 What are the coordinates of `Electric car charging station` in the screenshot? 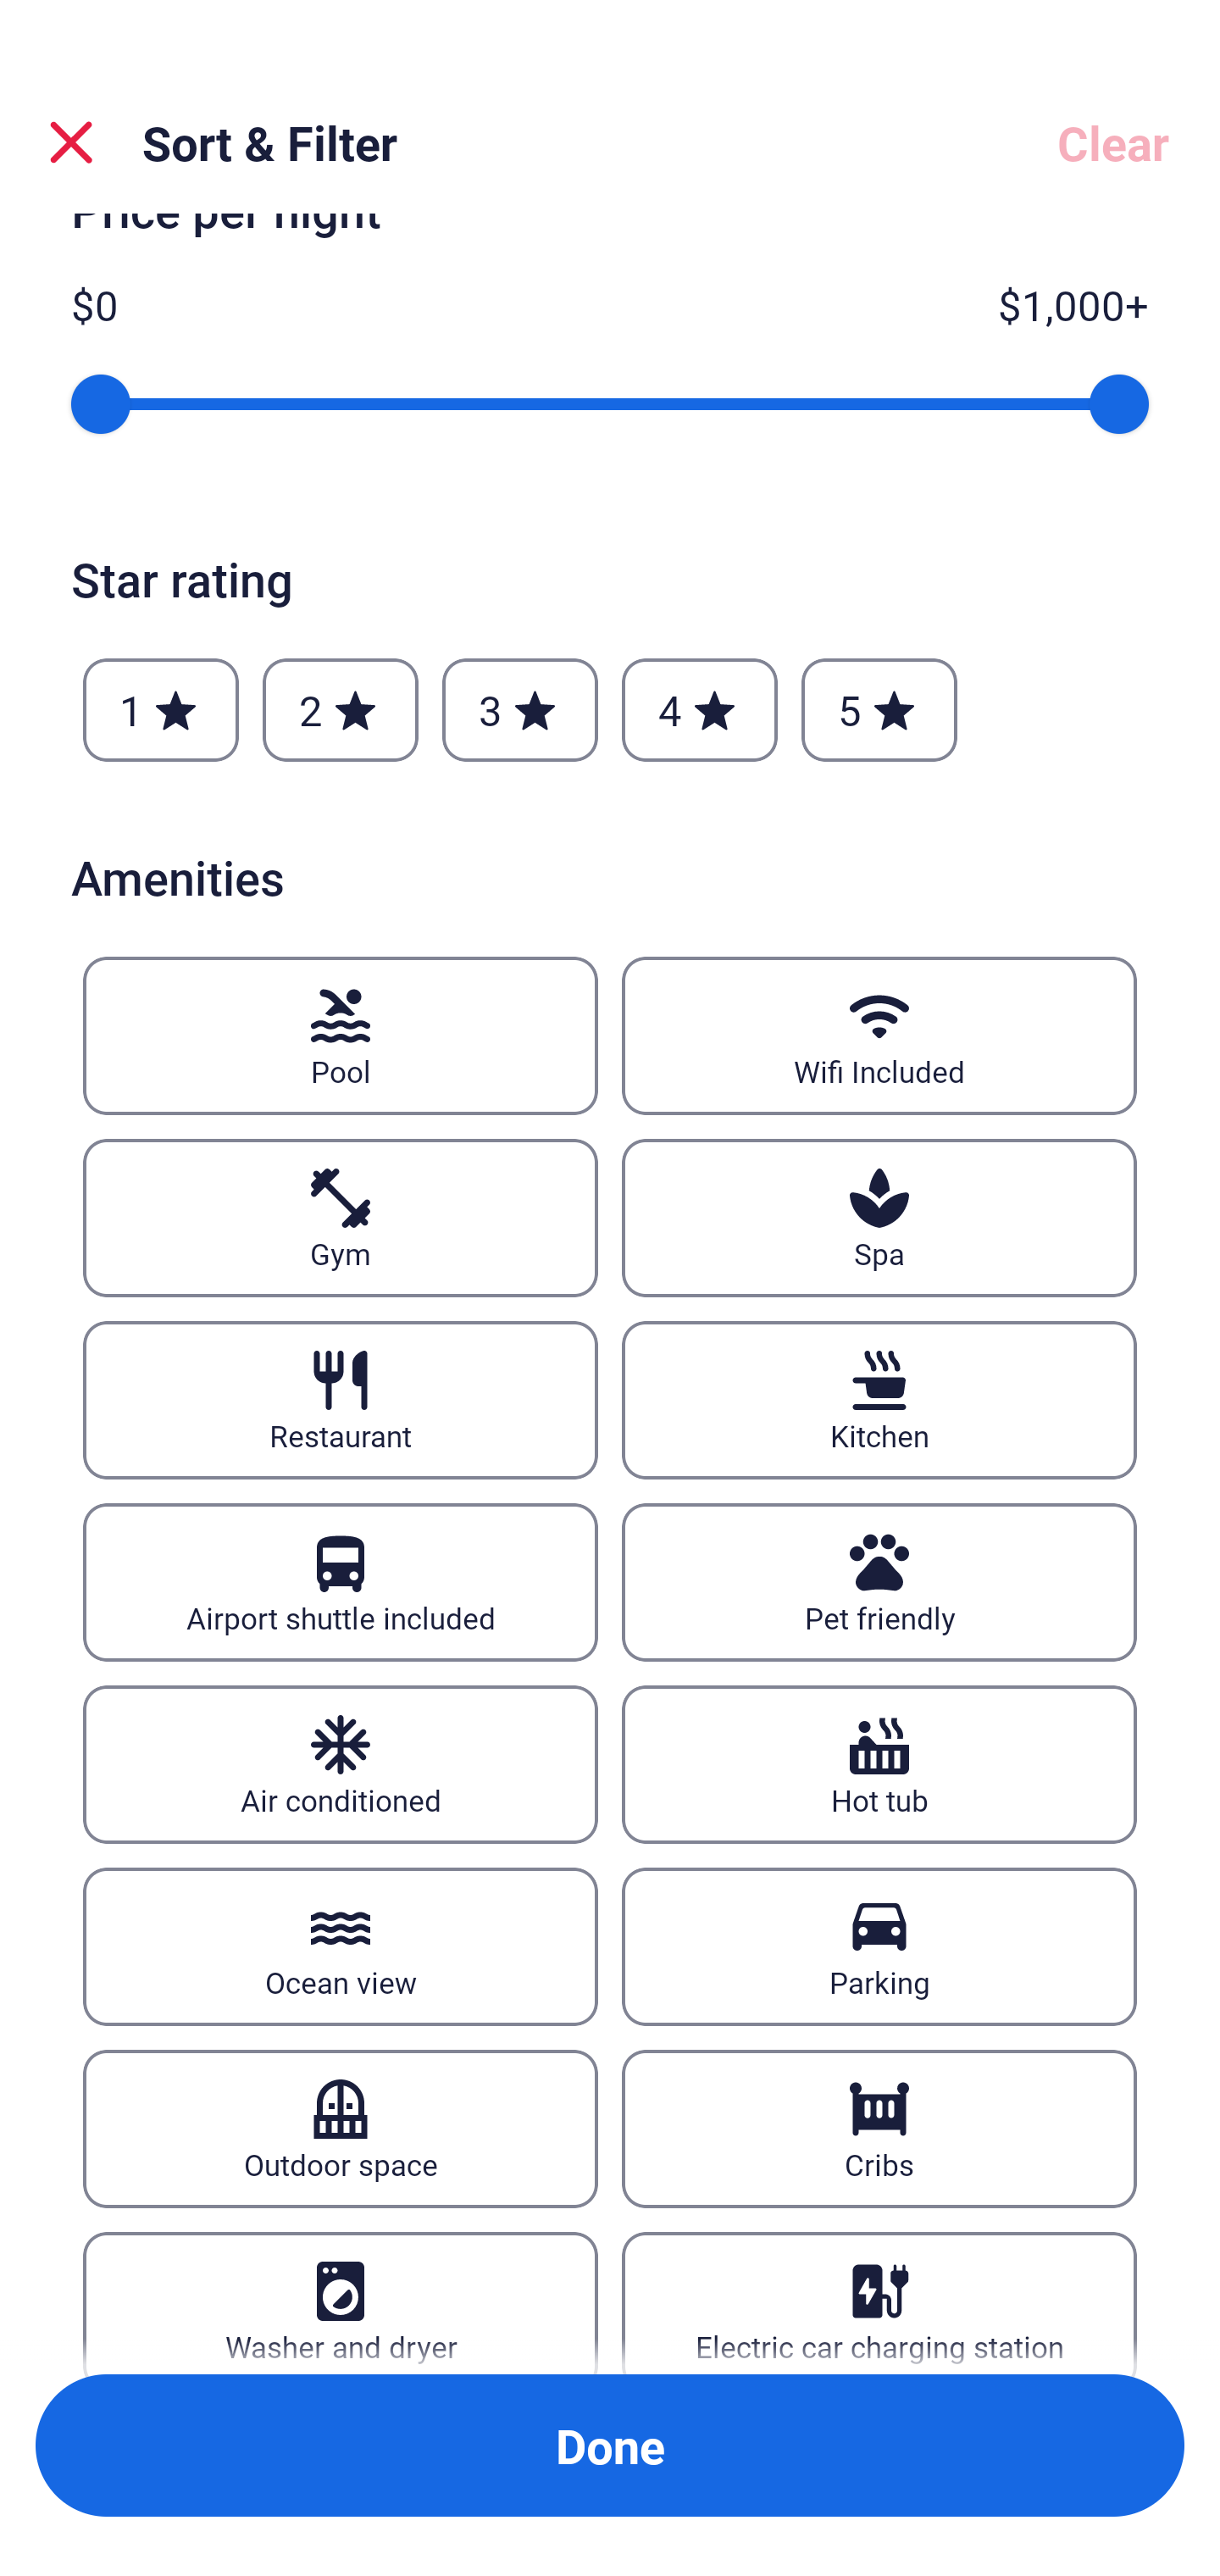 It's located at (879, 2302).